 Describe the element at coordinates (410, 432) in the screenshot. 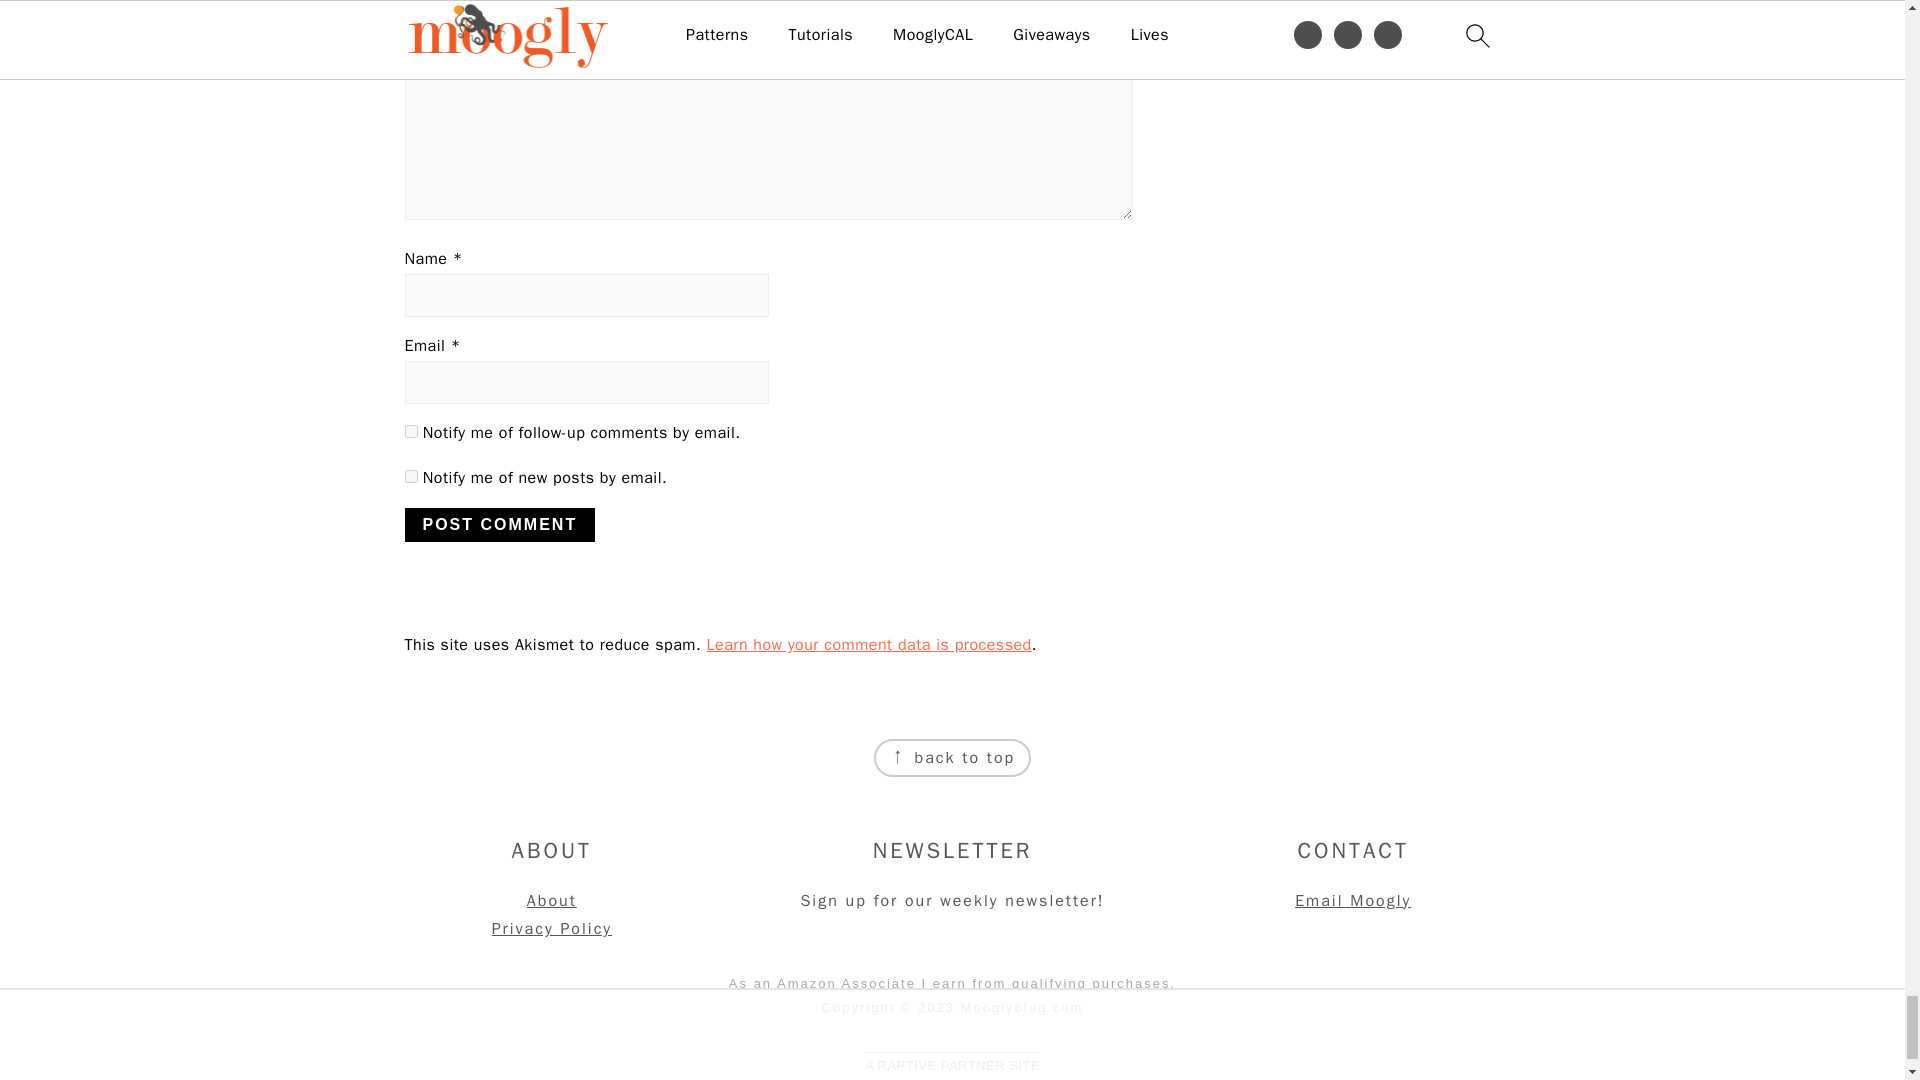

I see `subscribe` at that location.